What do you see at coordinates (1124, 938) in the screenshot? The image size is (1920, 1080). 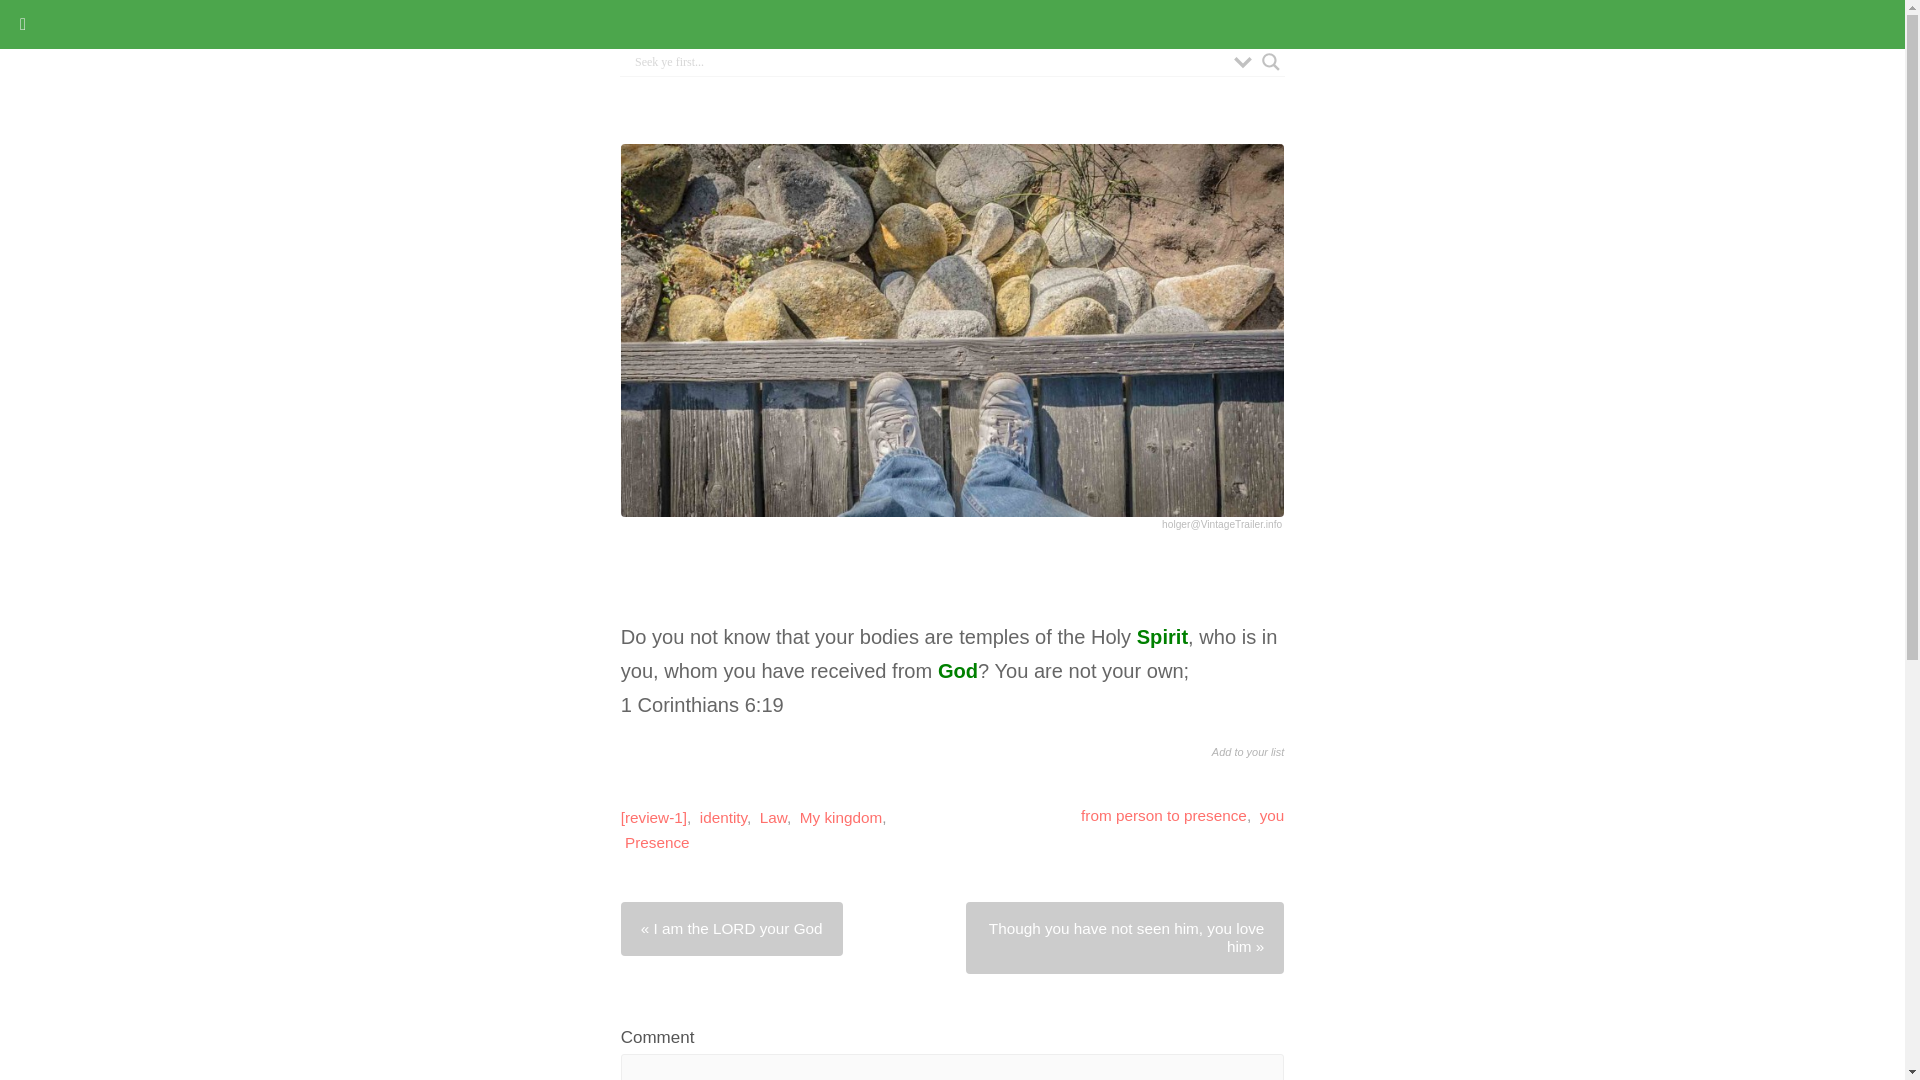 I see `Next post: Though you have not seen him, you love him` at bounding box center [1124, 938].